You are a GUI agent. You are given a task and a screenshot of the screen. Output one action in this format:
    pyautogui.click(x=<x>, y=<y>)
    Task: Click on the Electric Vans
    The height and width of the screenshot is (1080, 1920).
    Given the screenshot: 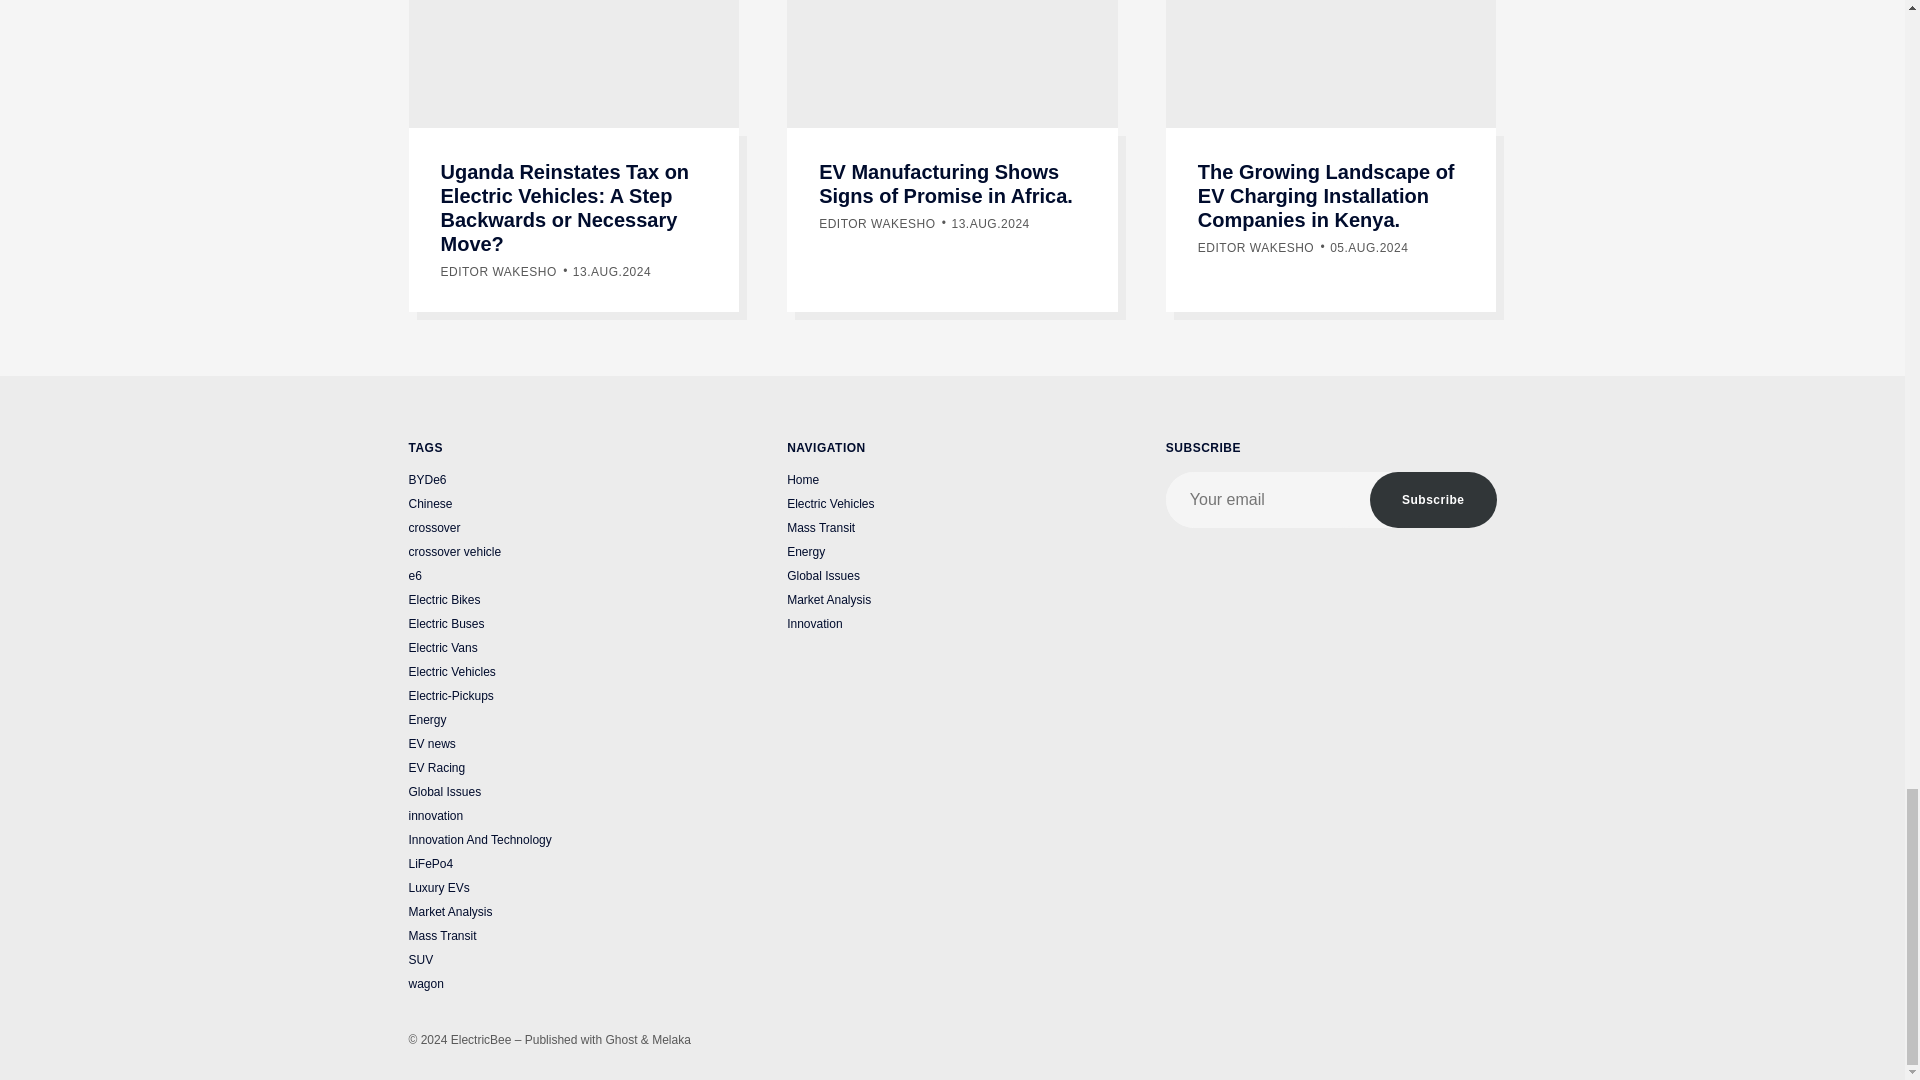 What is the action you would take?
    pyautogui.click(x=442, y=650)
    